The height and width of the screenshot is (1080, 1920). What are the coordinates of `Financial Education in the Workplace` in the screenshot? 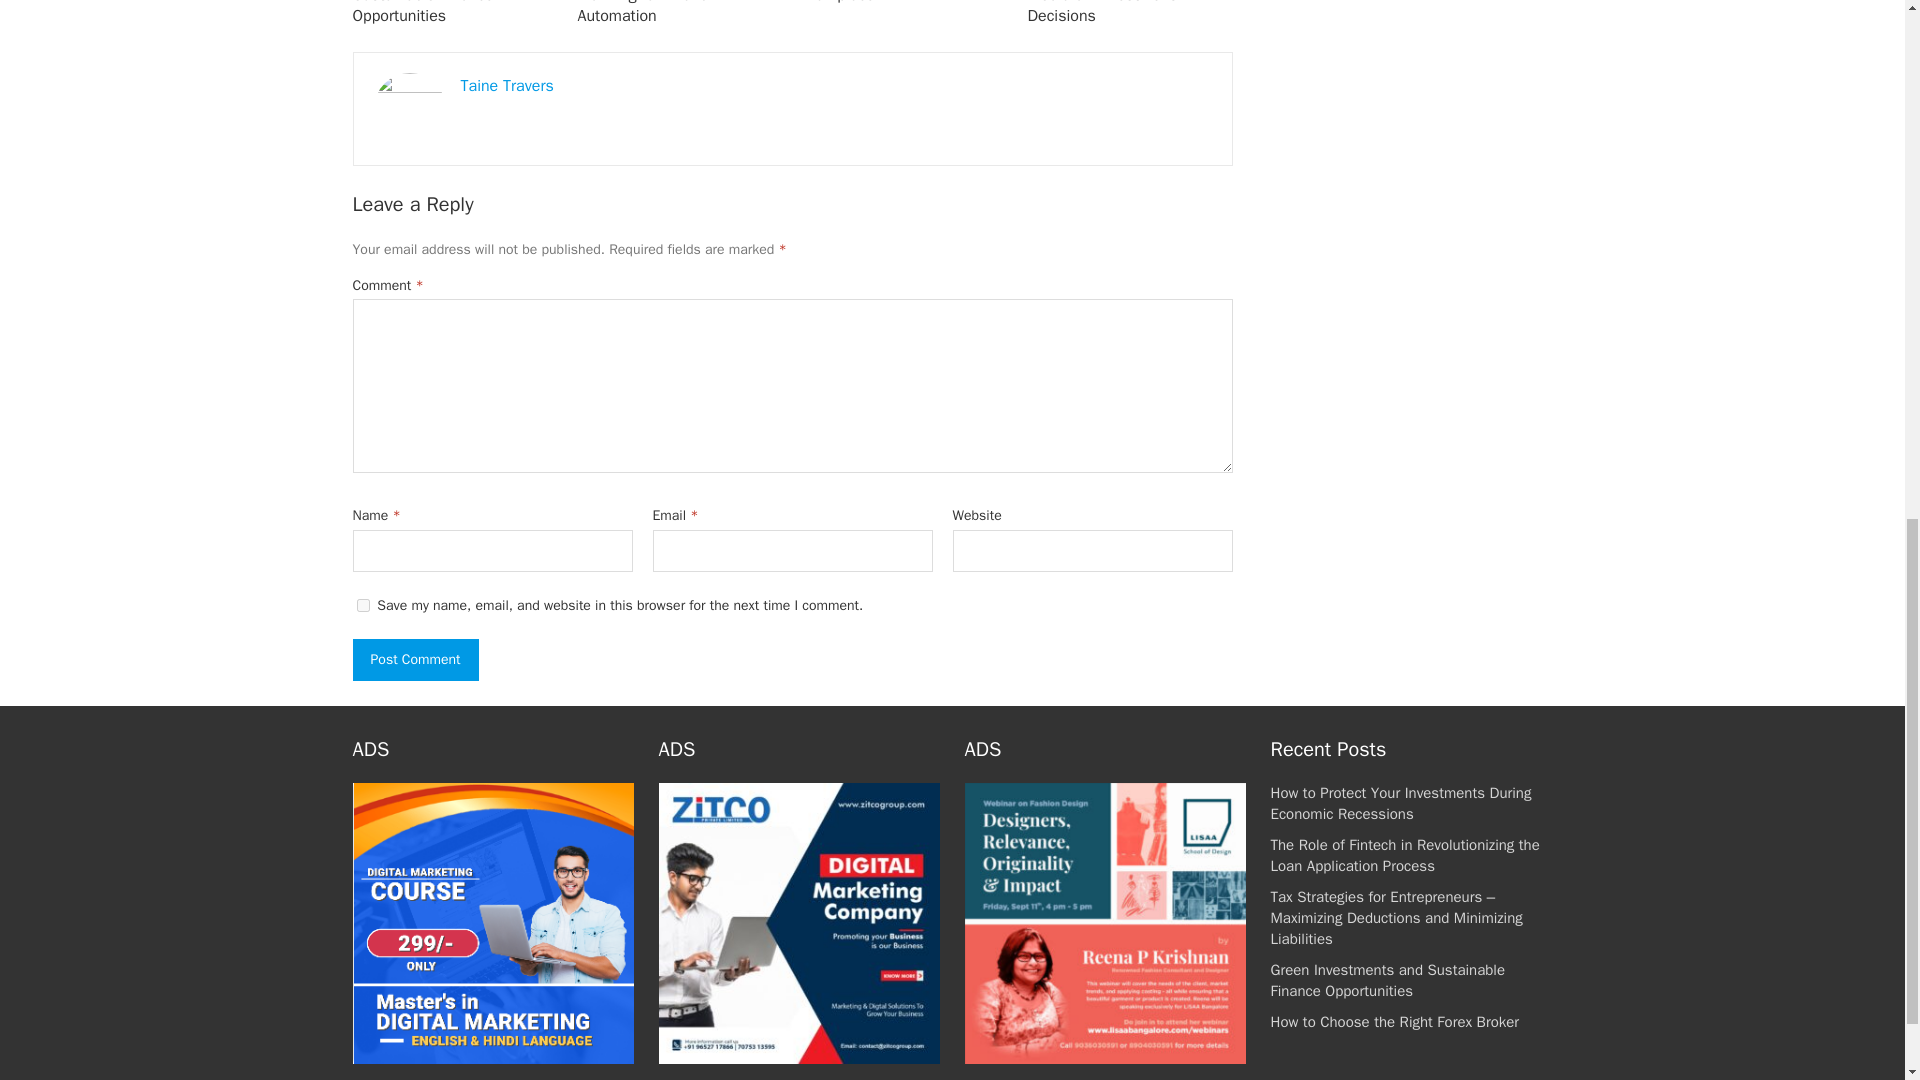 It's located at (892, 3).